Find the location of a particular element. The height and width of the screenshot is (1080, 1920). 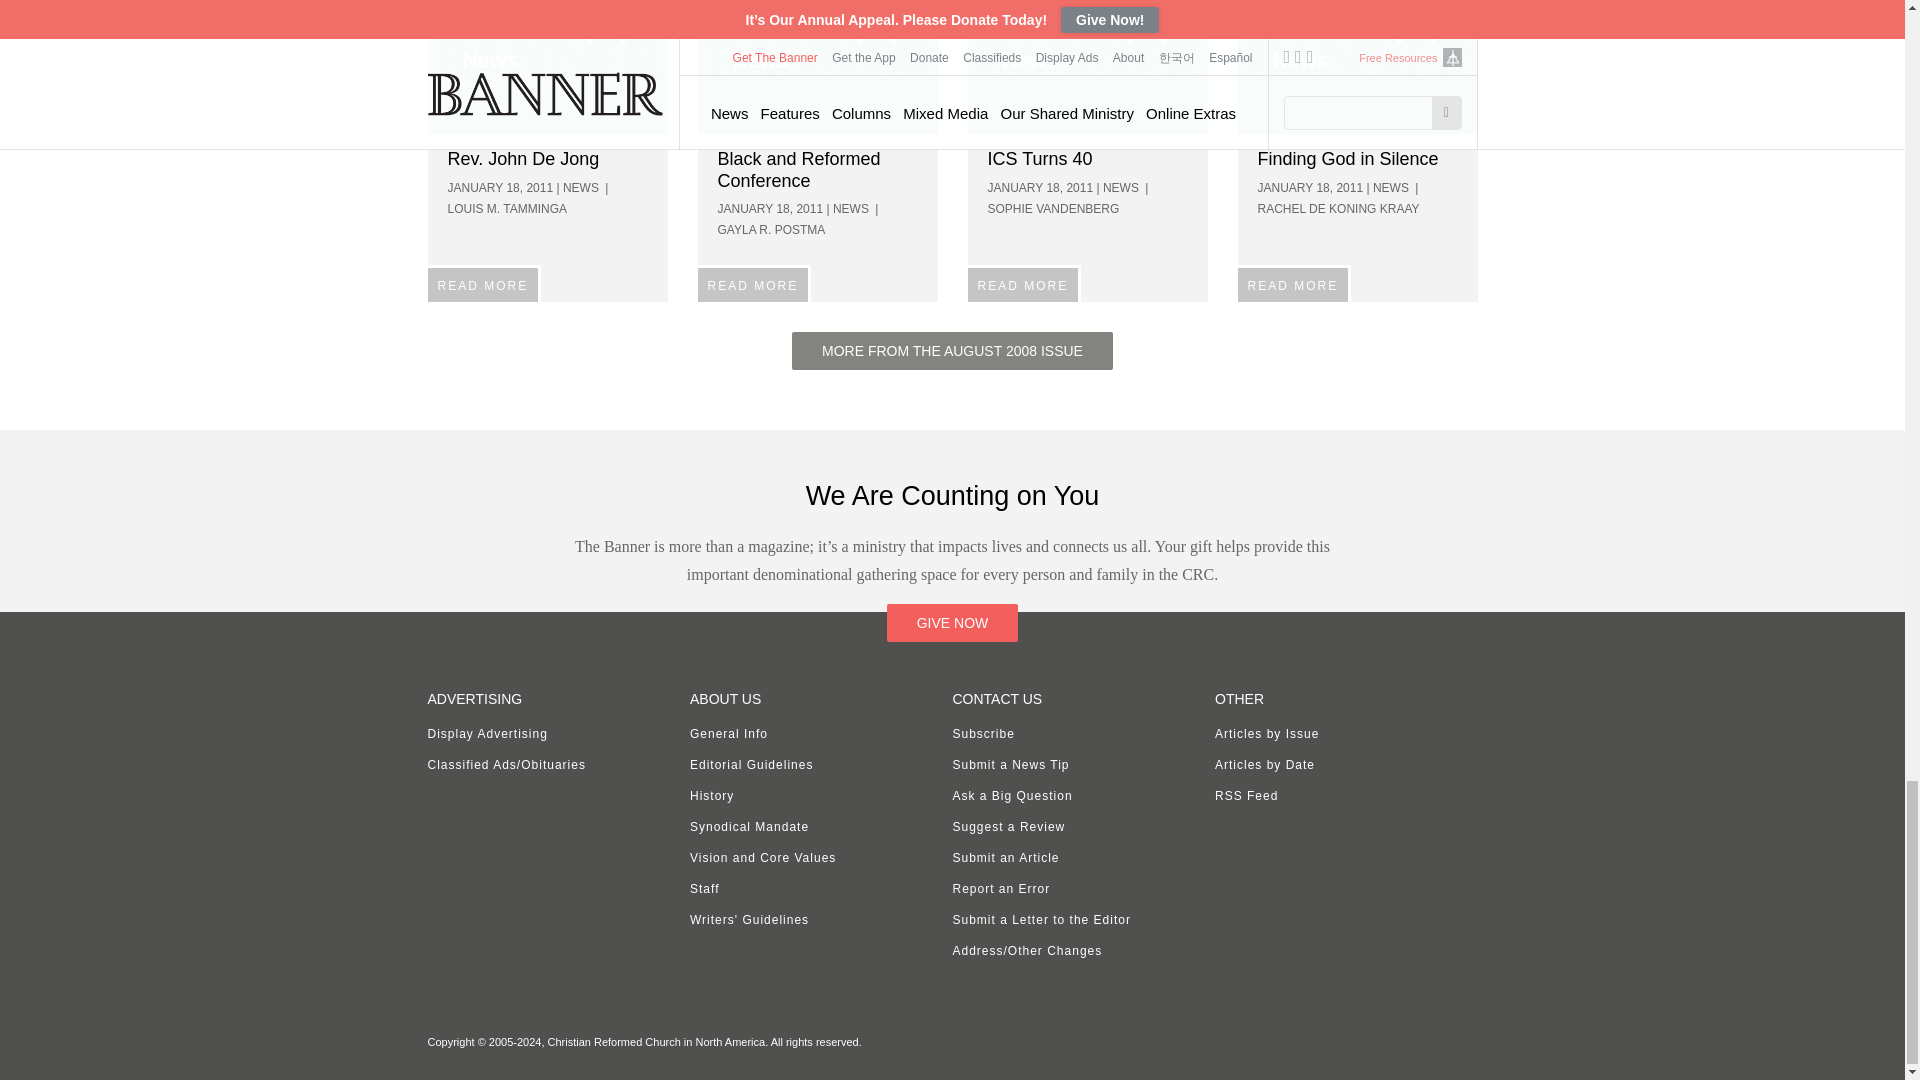

News is located at coordinates (1358, 66).